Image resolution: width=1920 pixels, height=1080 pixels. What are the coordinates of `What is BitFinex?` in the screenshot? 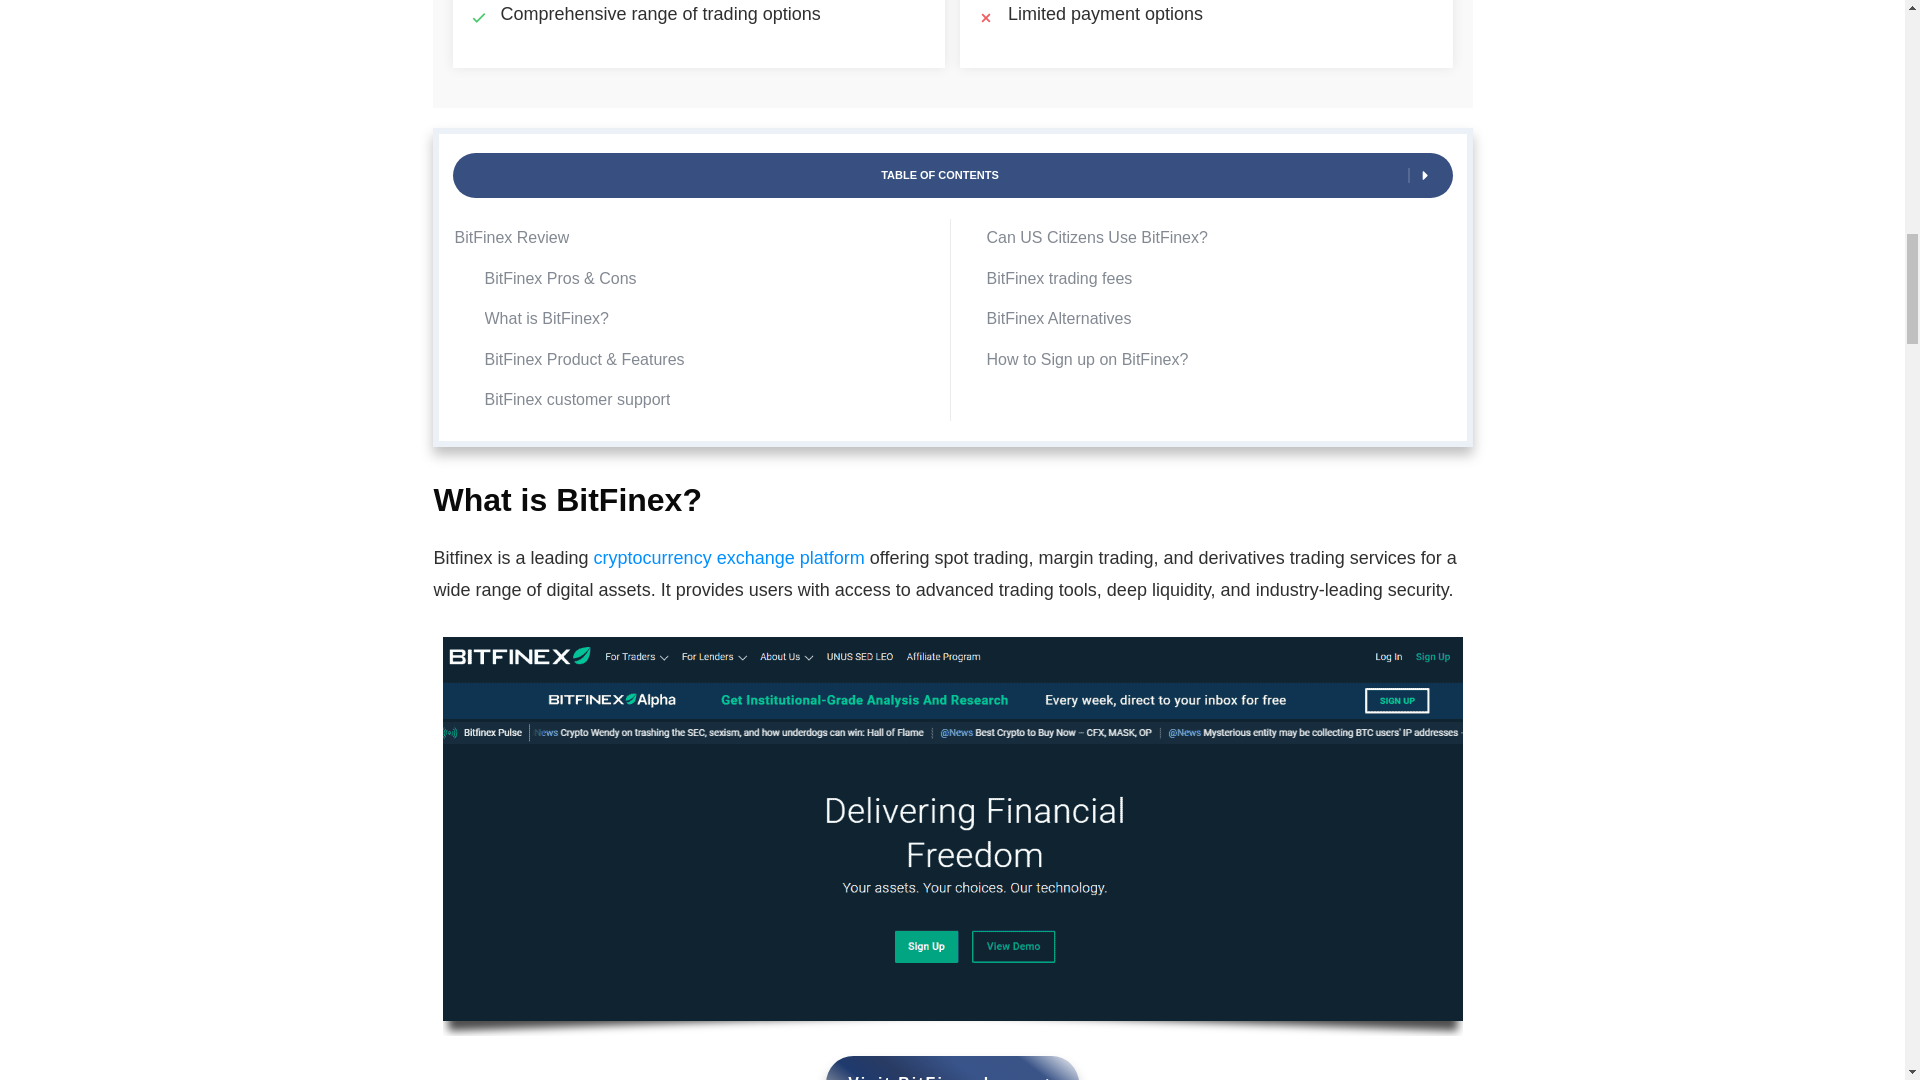 It's located at (546, 318).